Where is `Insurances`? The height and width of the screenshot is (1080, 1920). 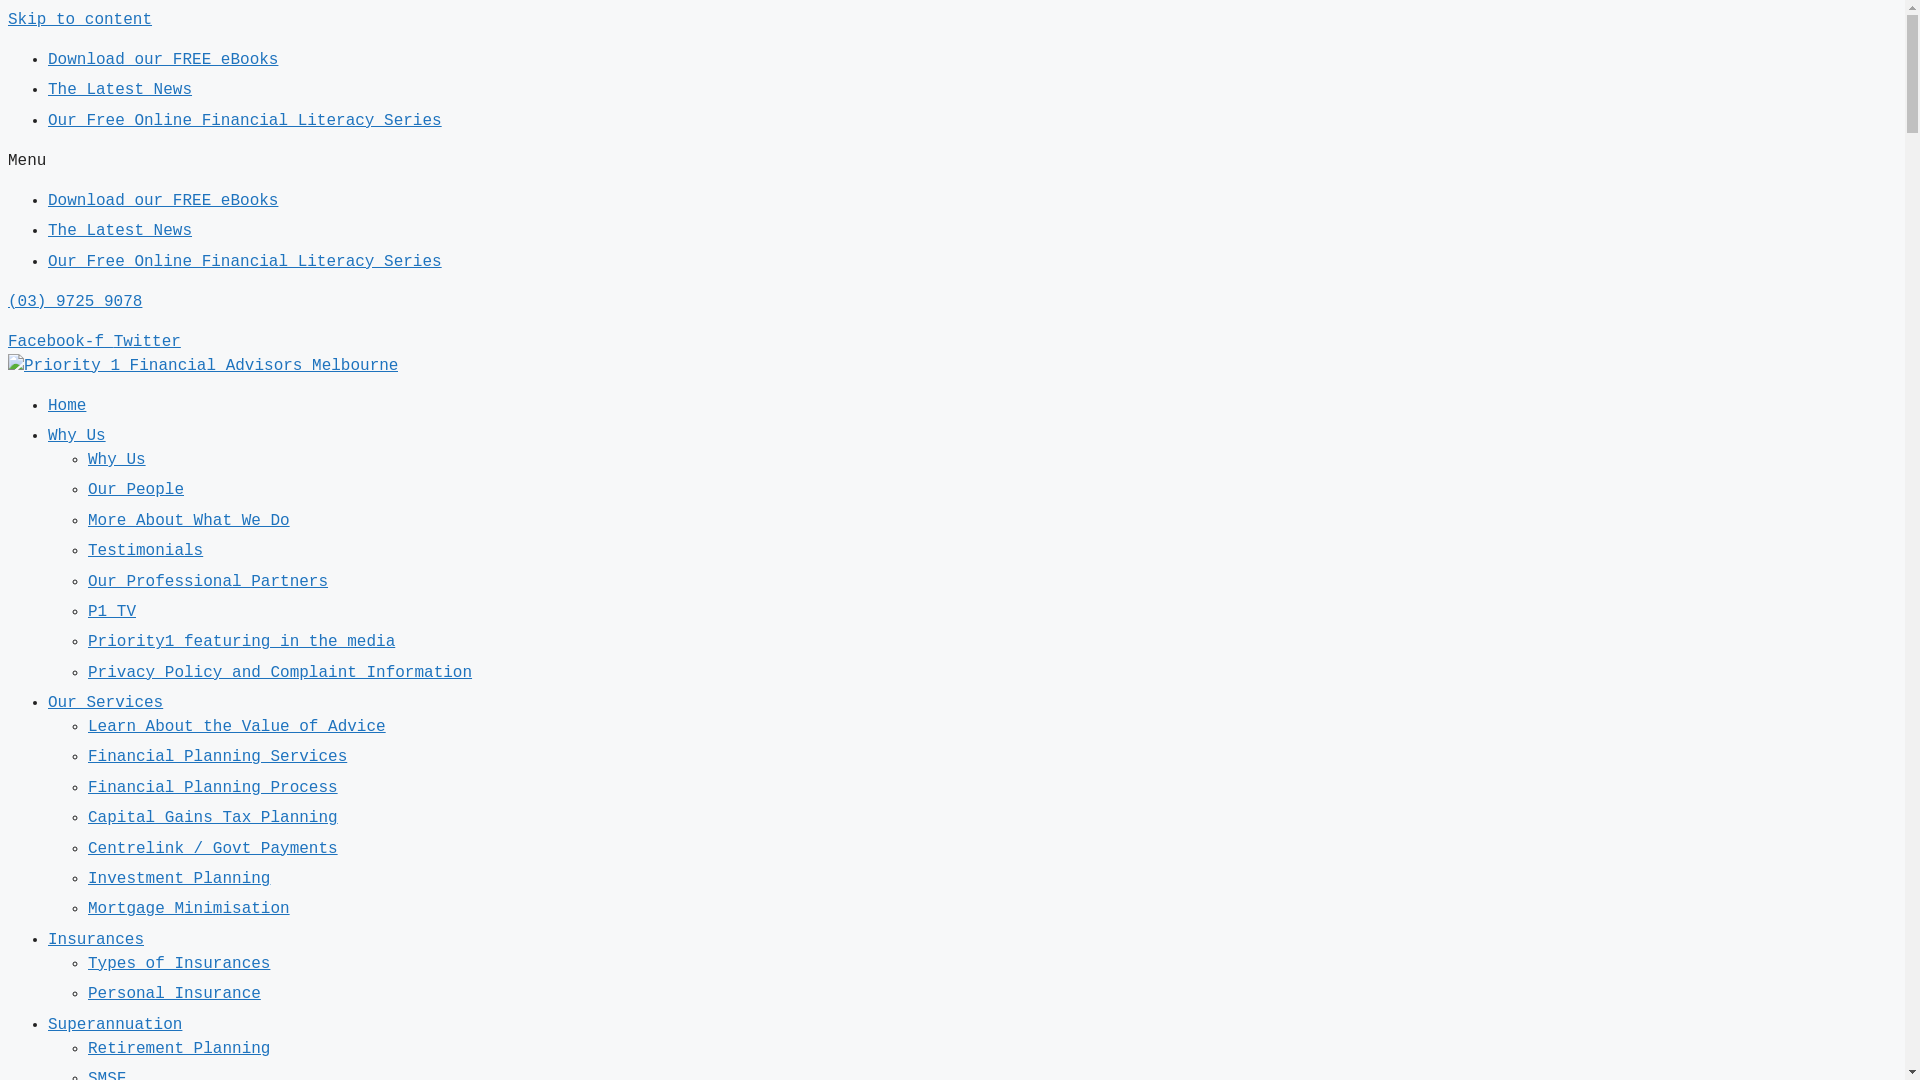
Insurances is located at coordinates (96, 940).